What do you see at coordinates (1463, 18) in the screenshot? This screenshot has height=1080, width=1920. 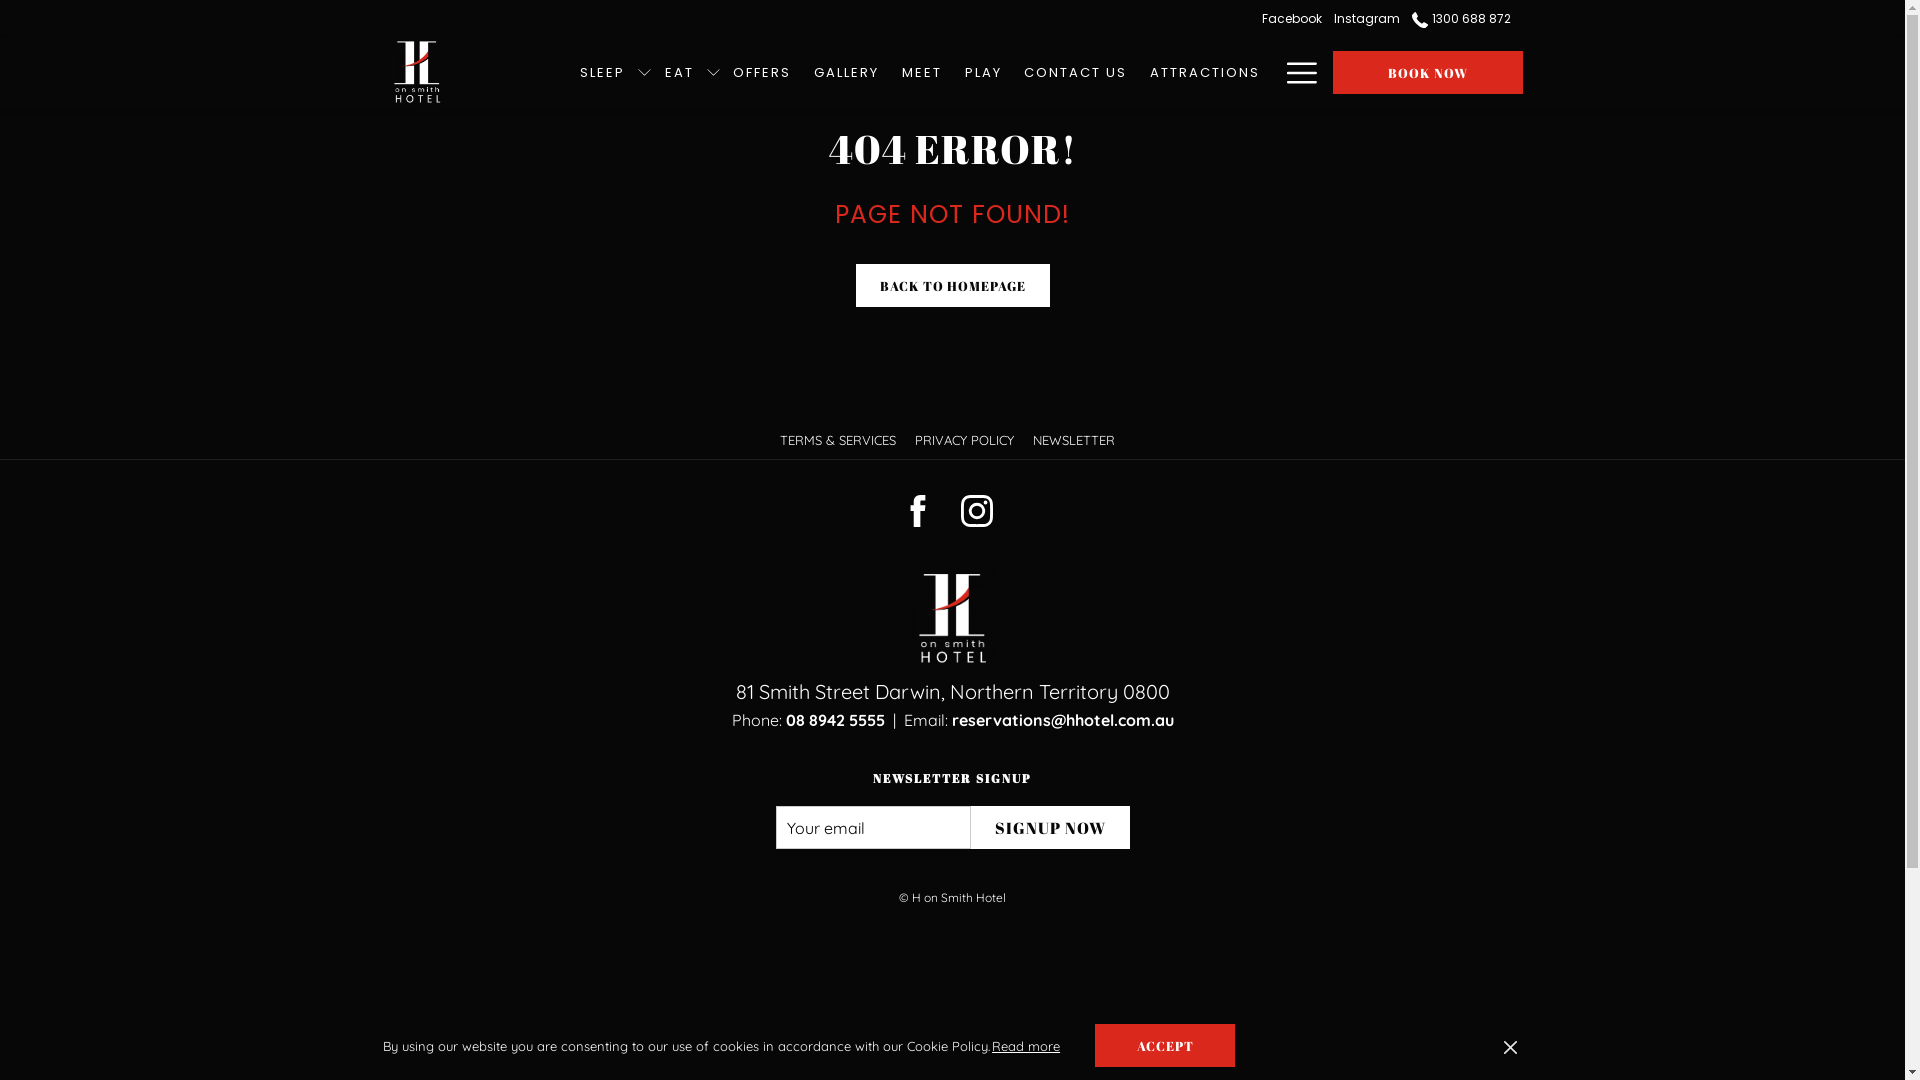 I see `1300 688 872` at bounding box center [1463, 18].